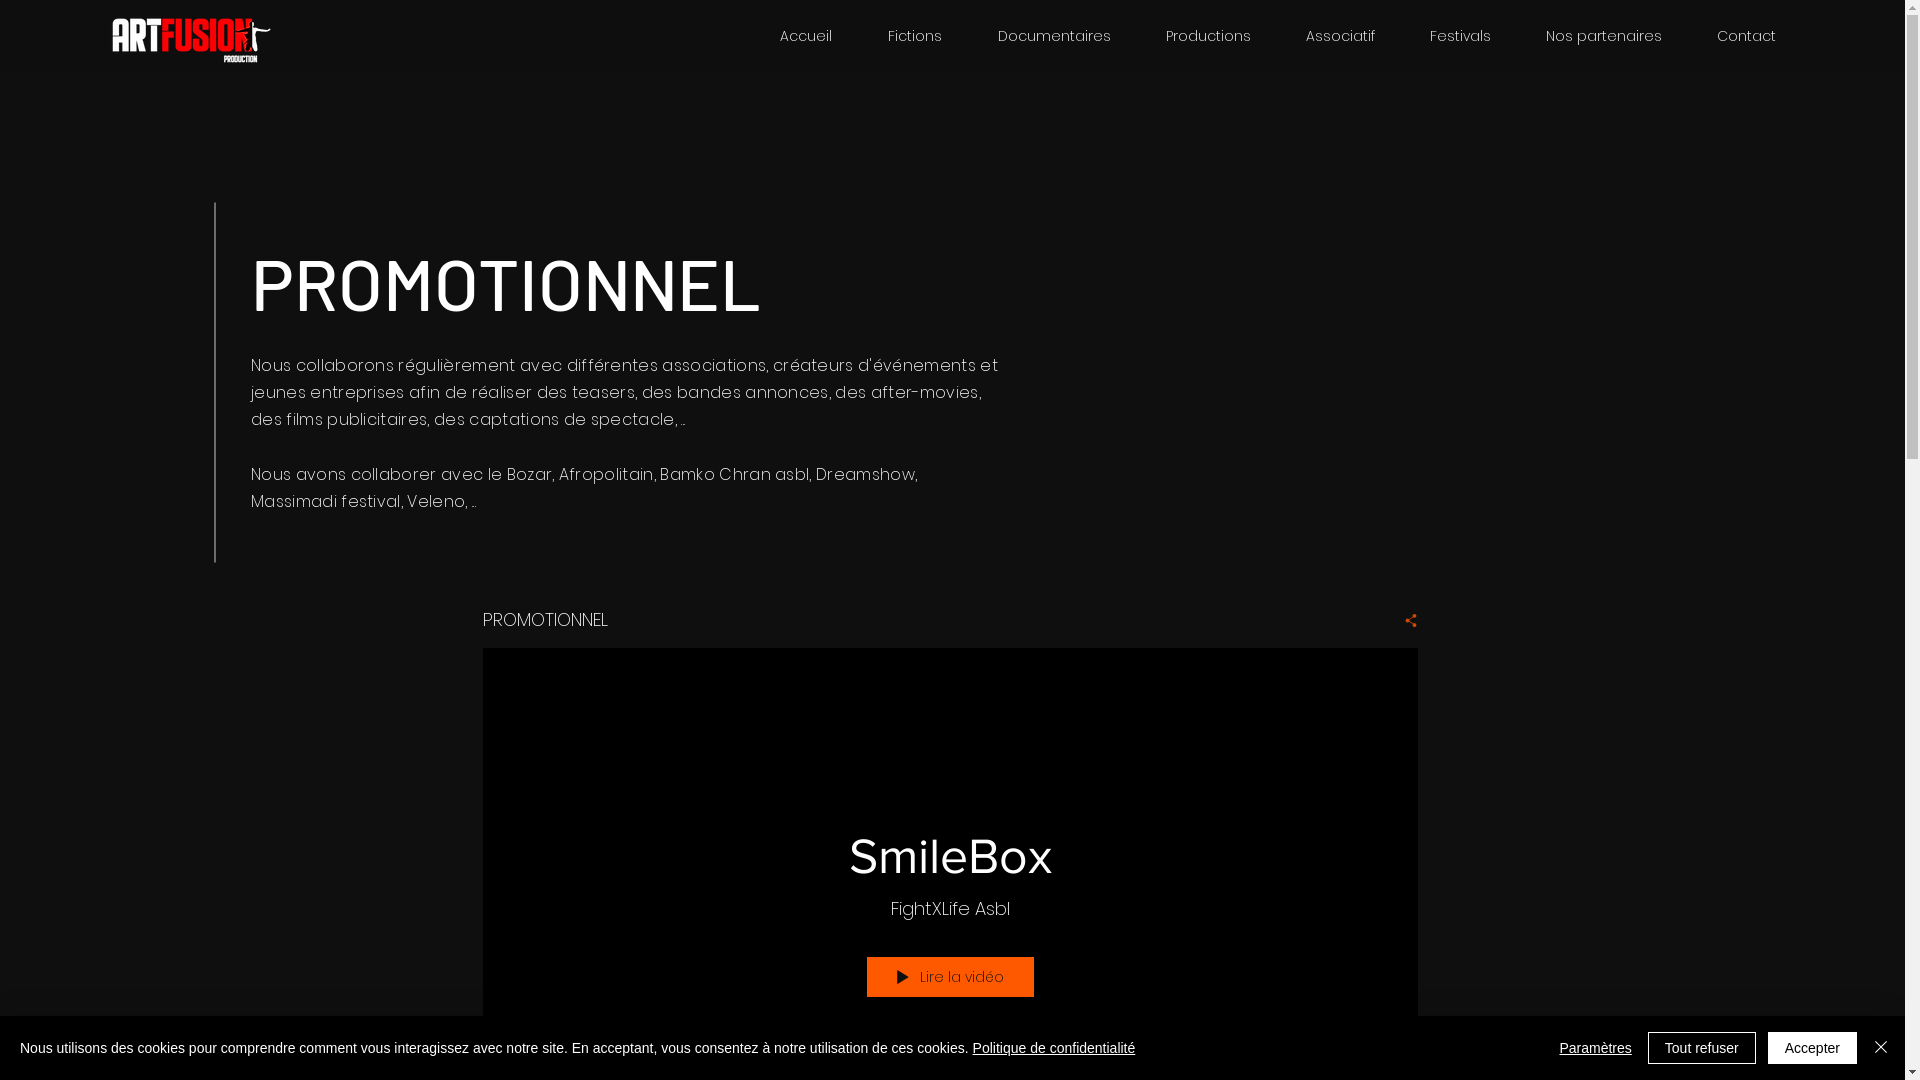  Describe the element at coordinates (1702, 1048) in the screenshot. I see `Tout refuser` at that location.